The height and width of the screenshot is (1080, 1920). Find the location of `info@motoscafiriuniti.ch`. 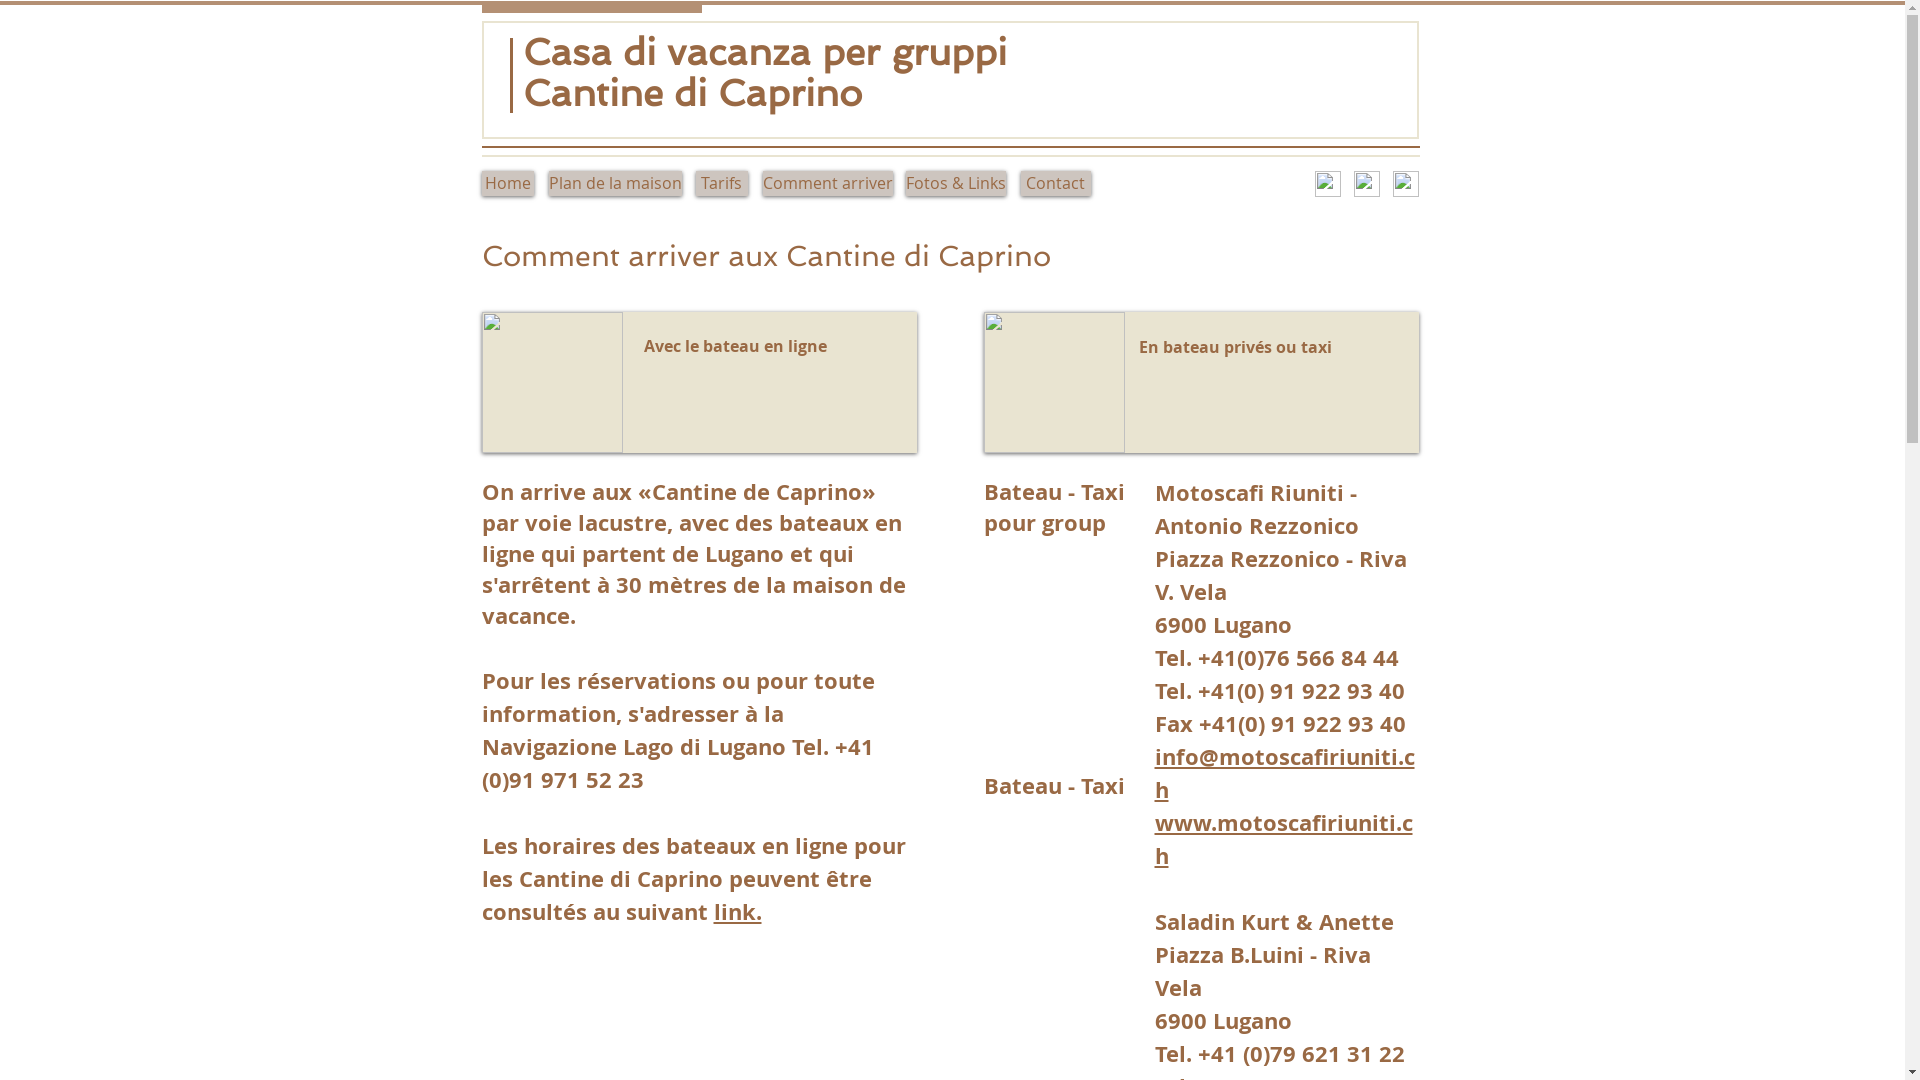

info@motoscafiriuniti.ch is located at coordinates (1284, 773).